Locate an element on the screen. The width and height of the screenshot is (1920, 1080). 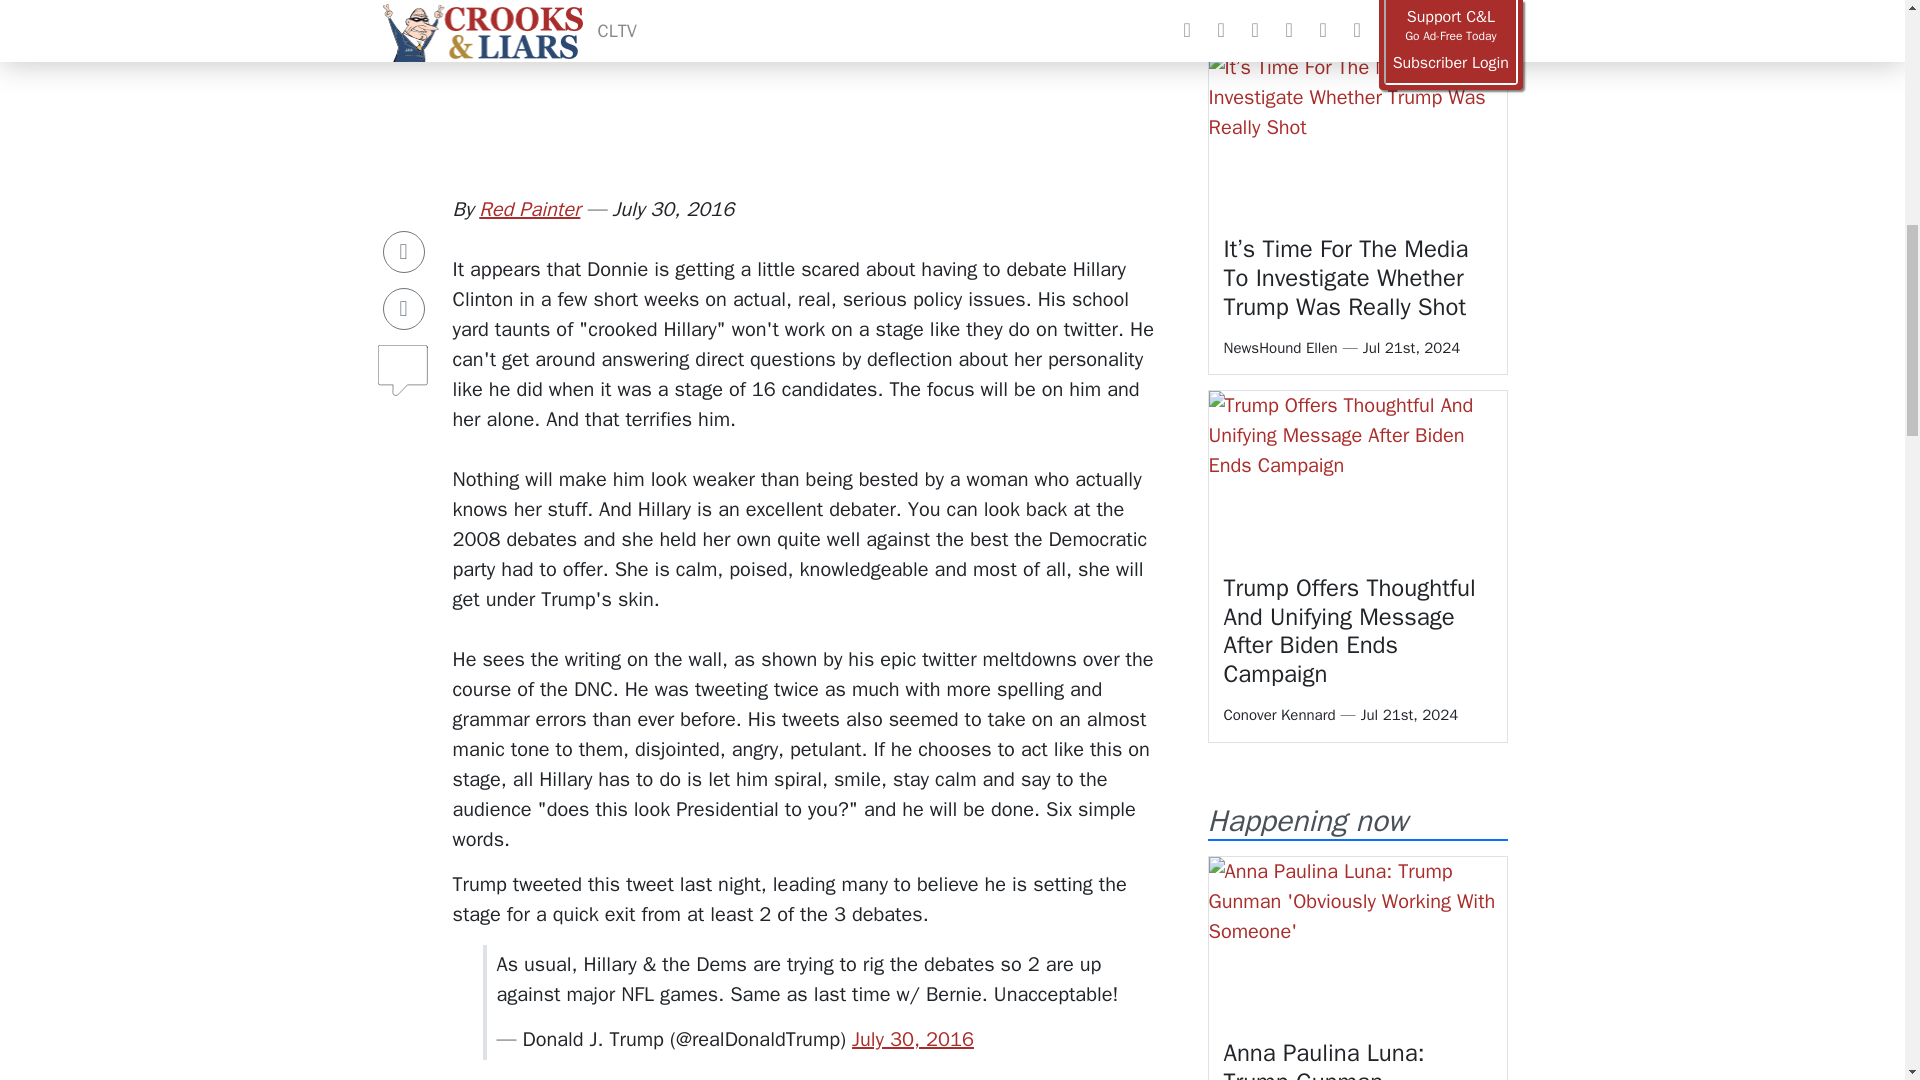
Red Painter is located at coordinates (528, 209).